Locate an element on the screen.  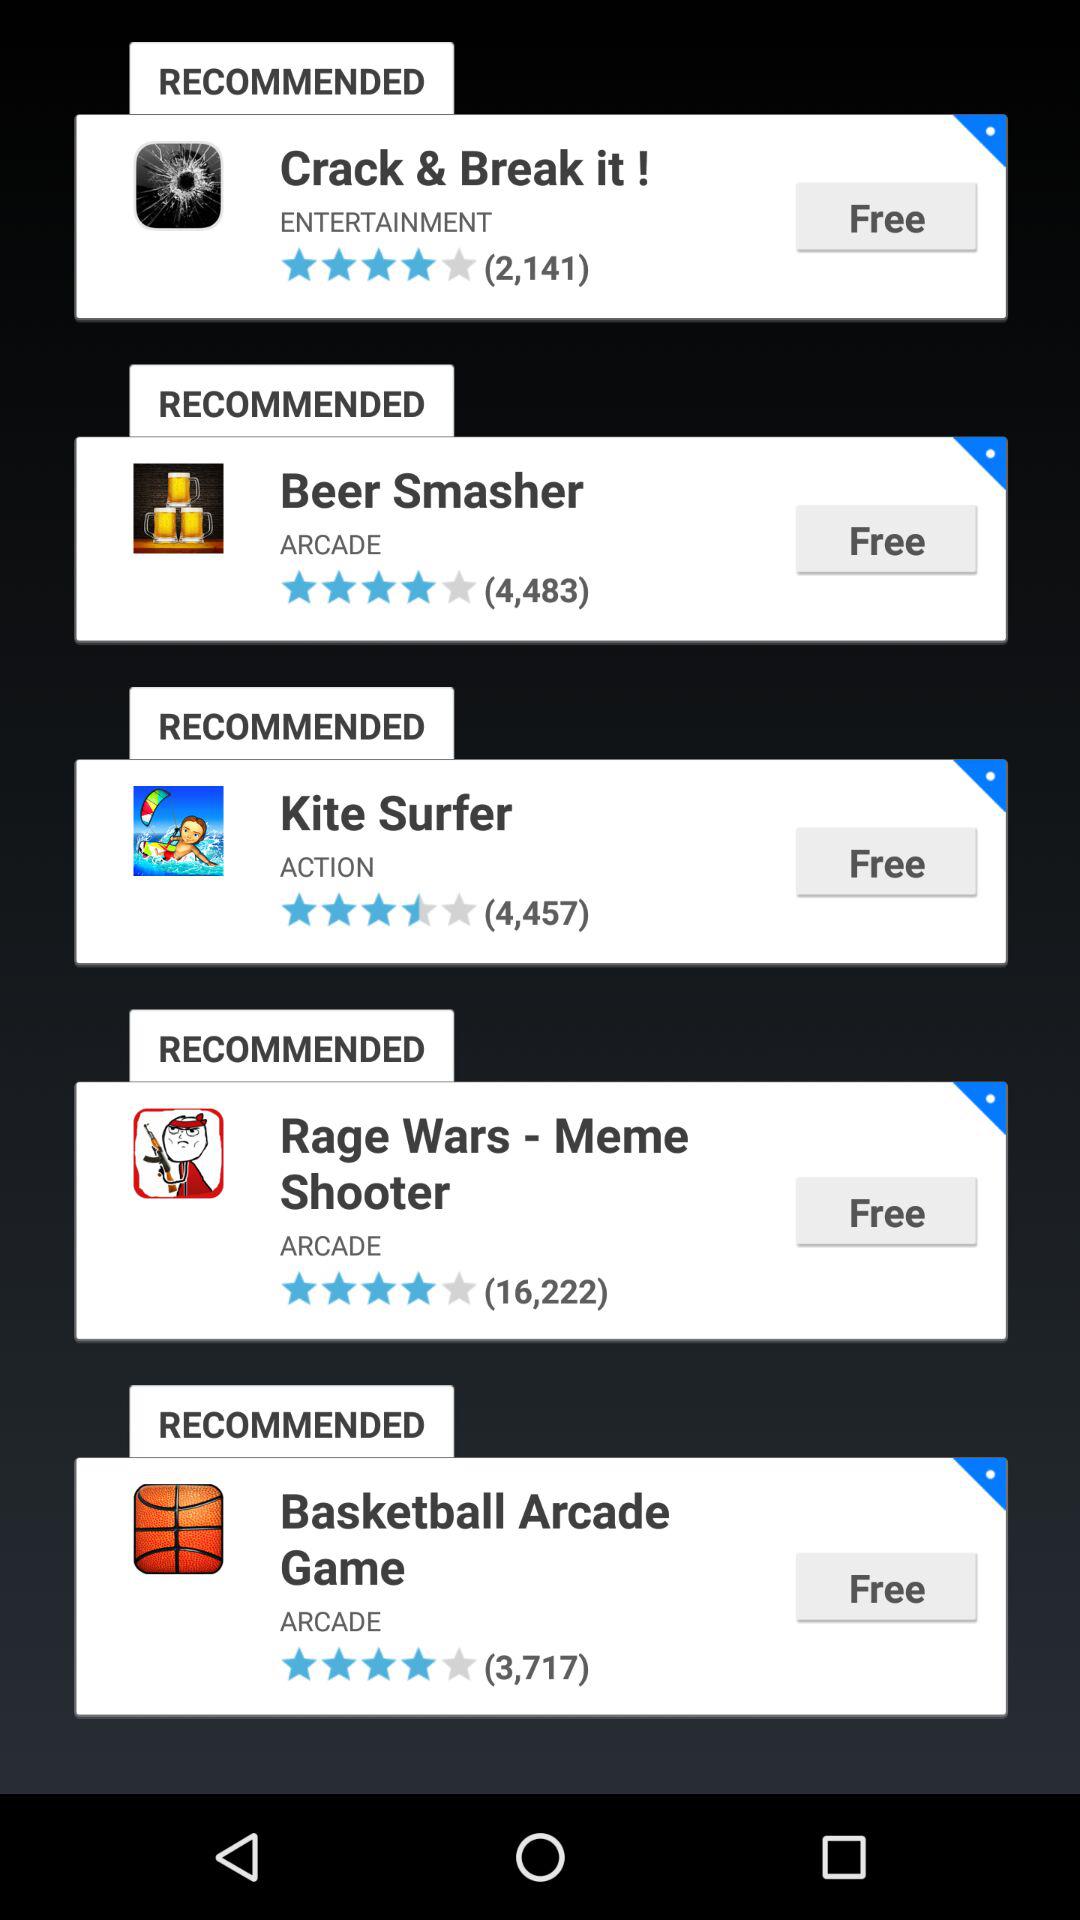
tap app to the left of (16,222) is located at coordinates (458, 1288).